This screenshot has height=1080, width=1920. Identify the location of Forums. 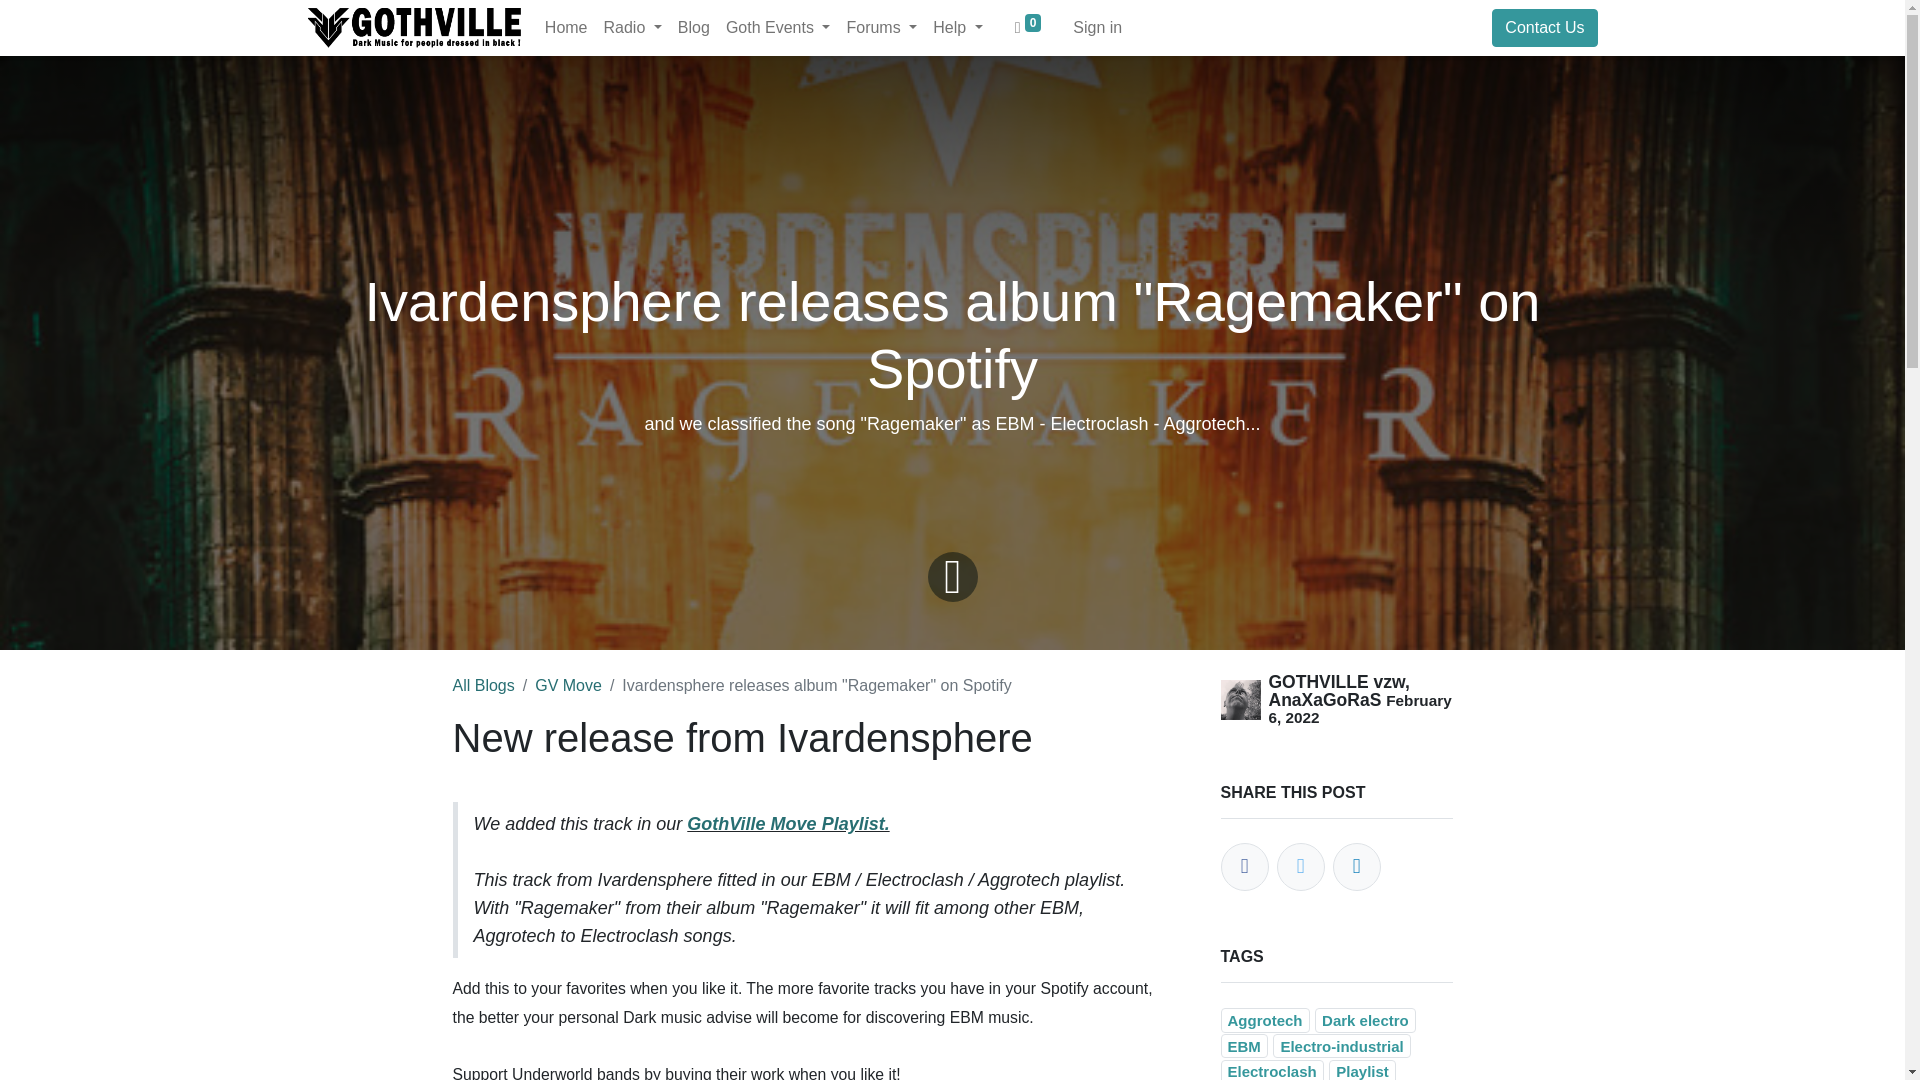
(881, 27).